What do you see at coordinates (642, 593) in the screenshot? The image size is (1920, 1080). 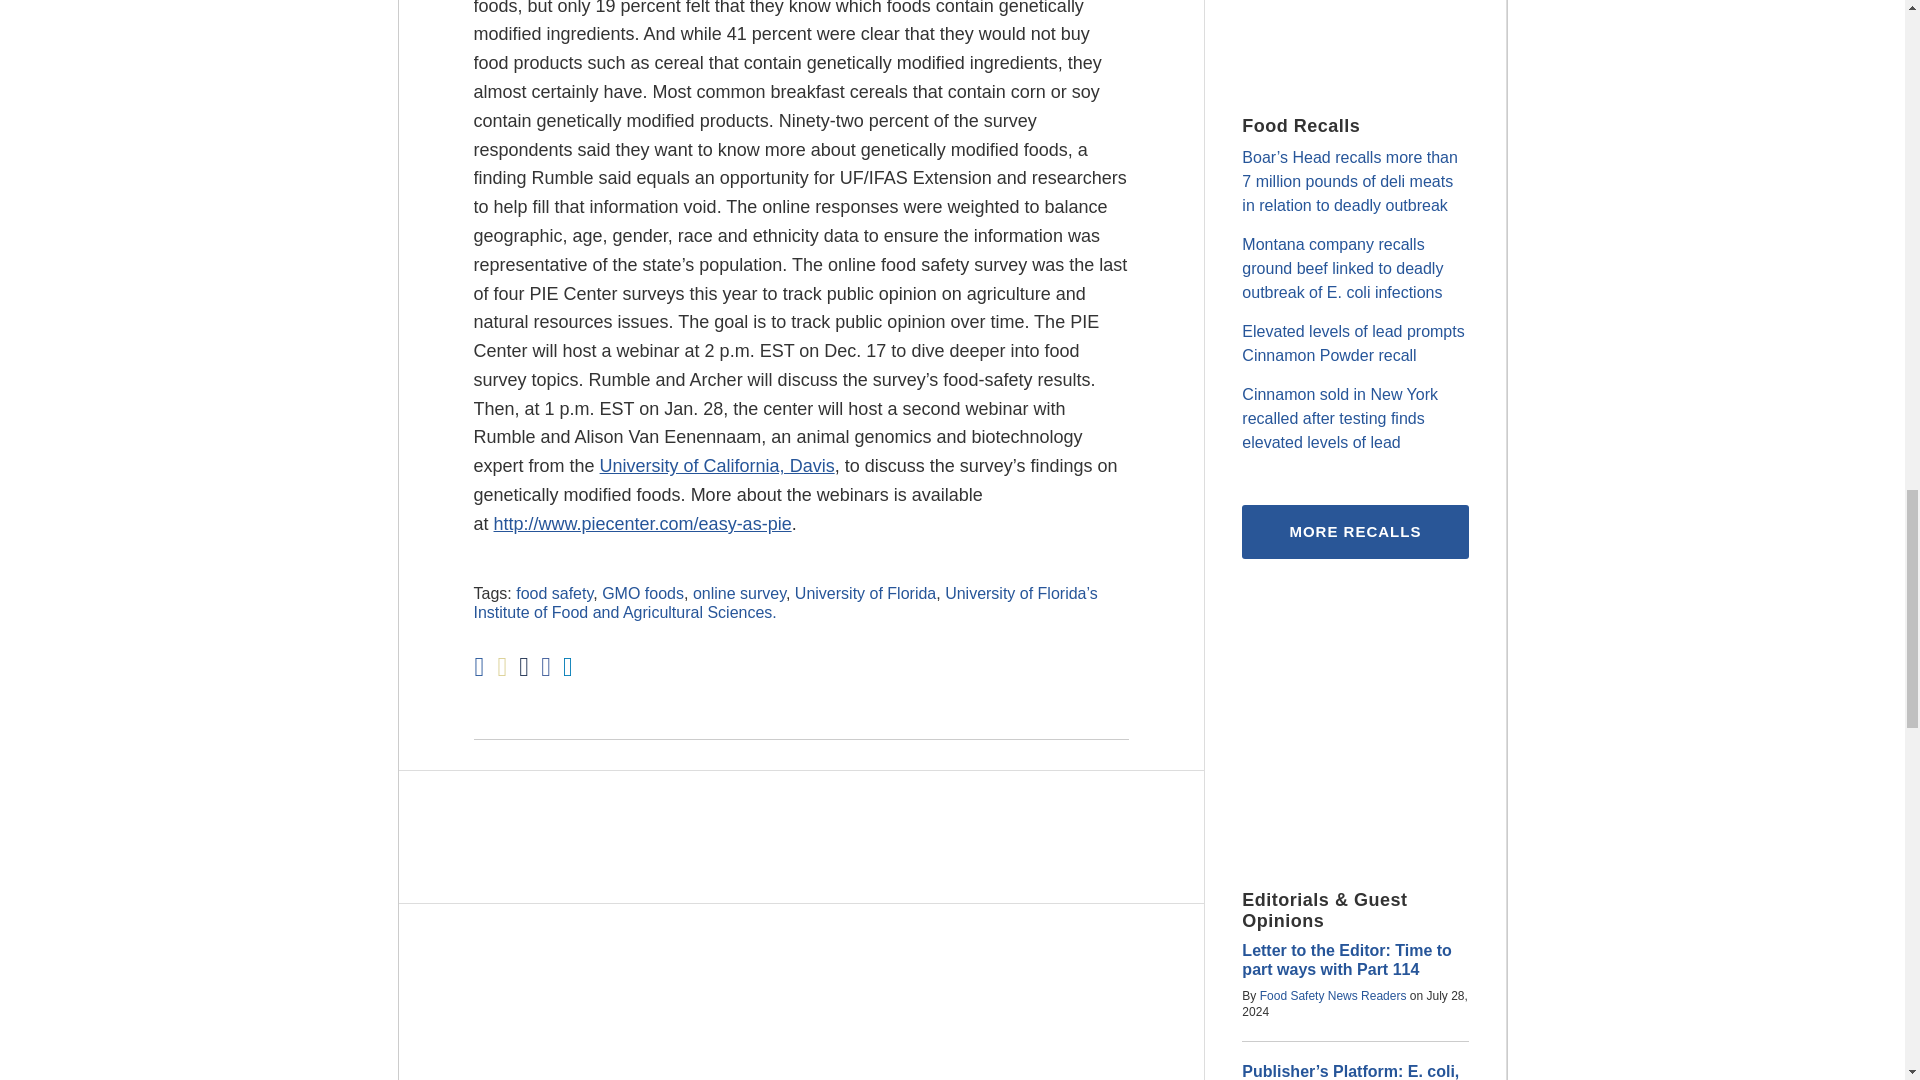 I see `GMO foods` at bounding box center [642, 593].